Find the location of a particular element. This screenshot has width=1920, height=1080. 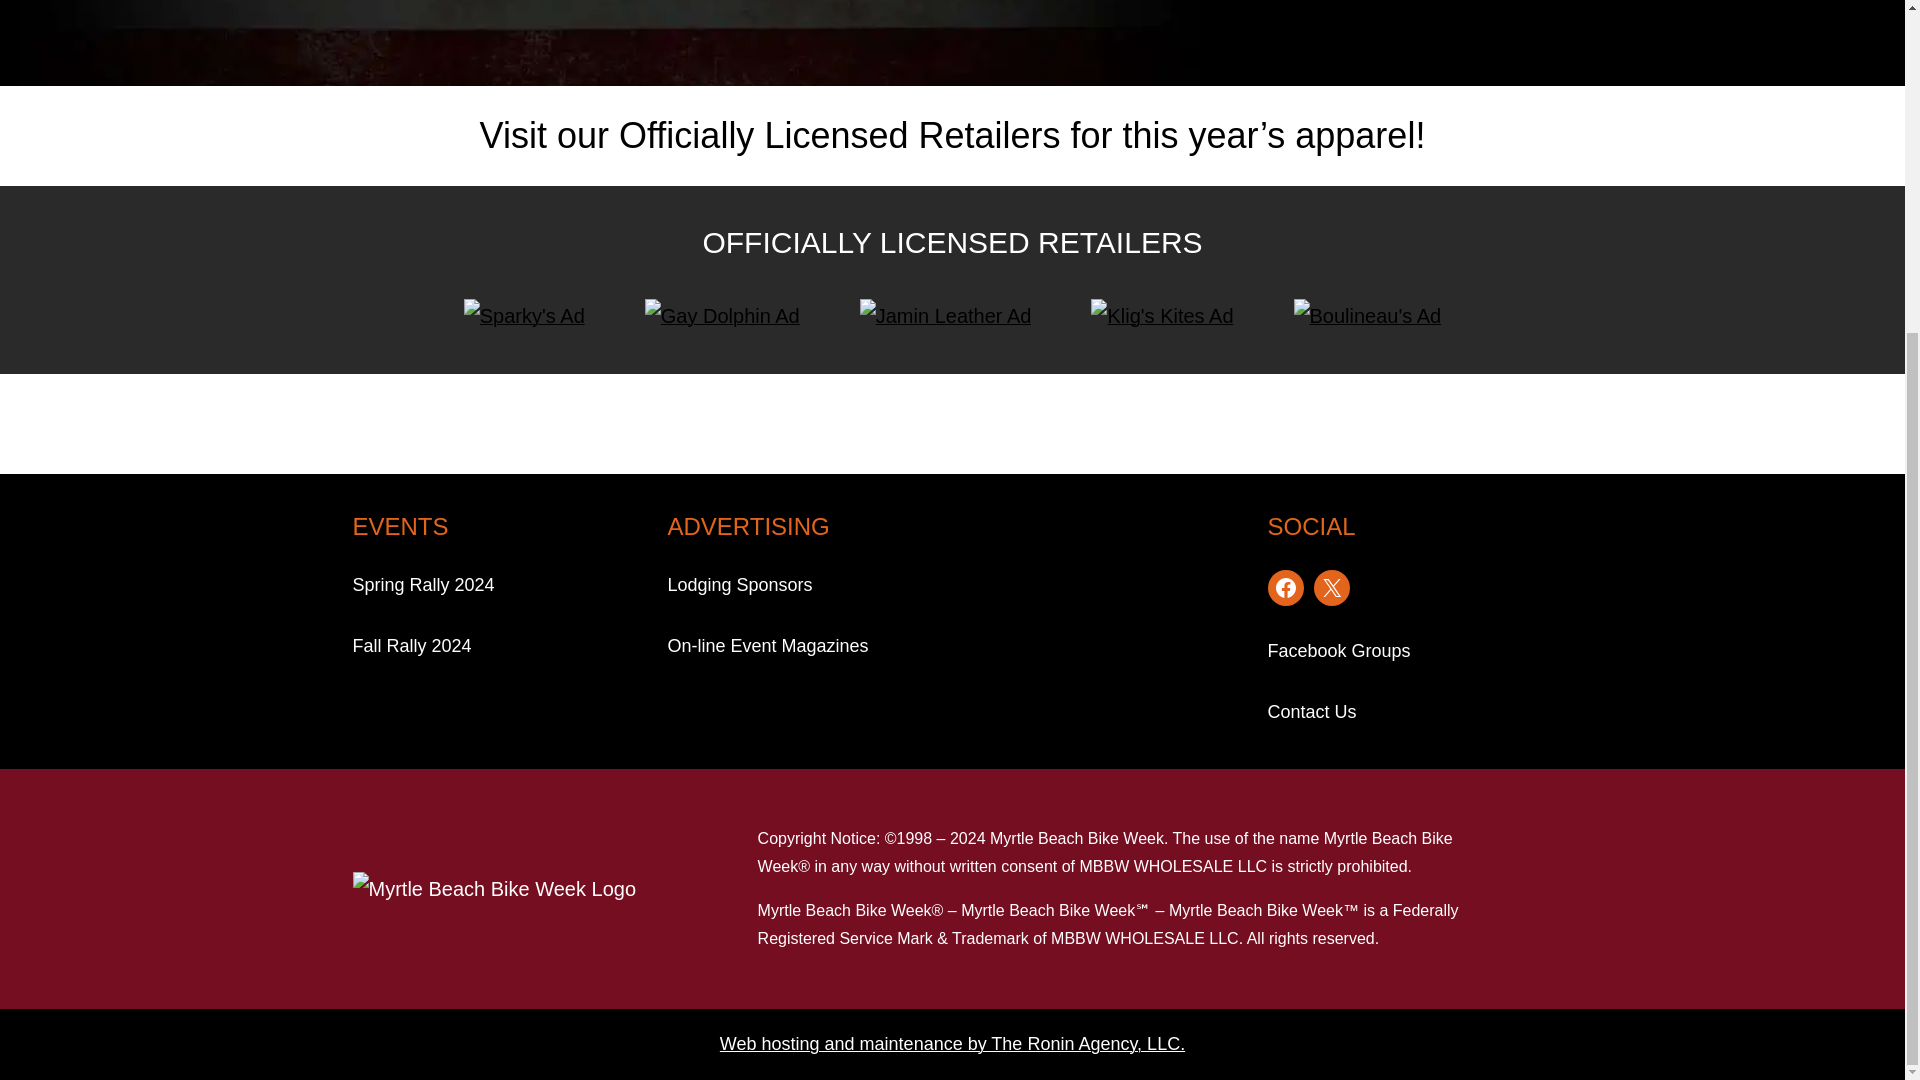

X is located at coordinates (1331, 588).